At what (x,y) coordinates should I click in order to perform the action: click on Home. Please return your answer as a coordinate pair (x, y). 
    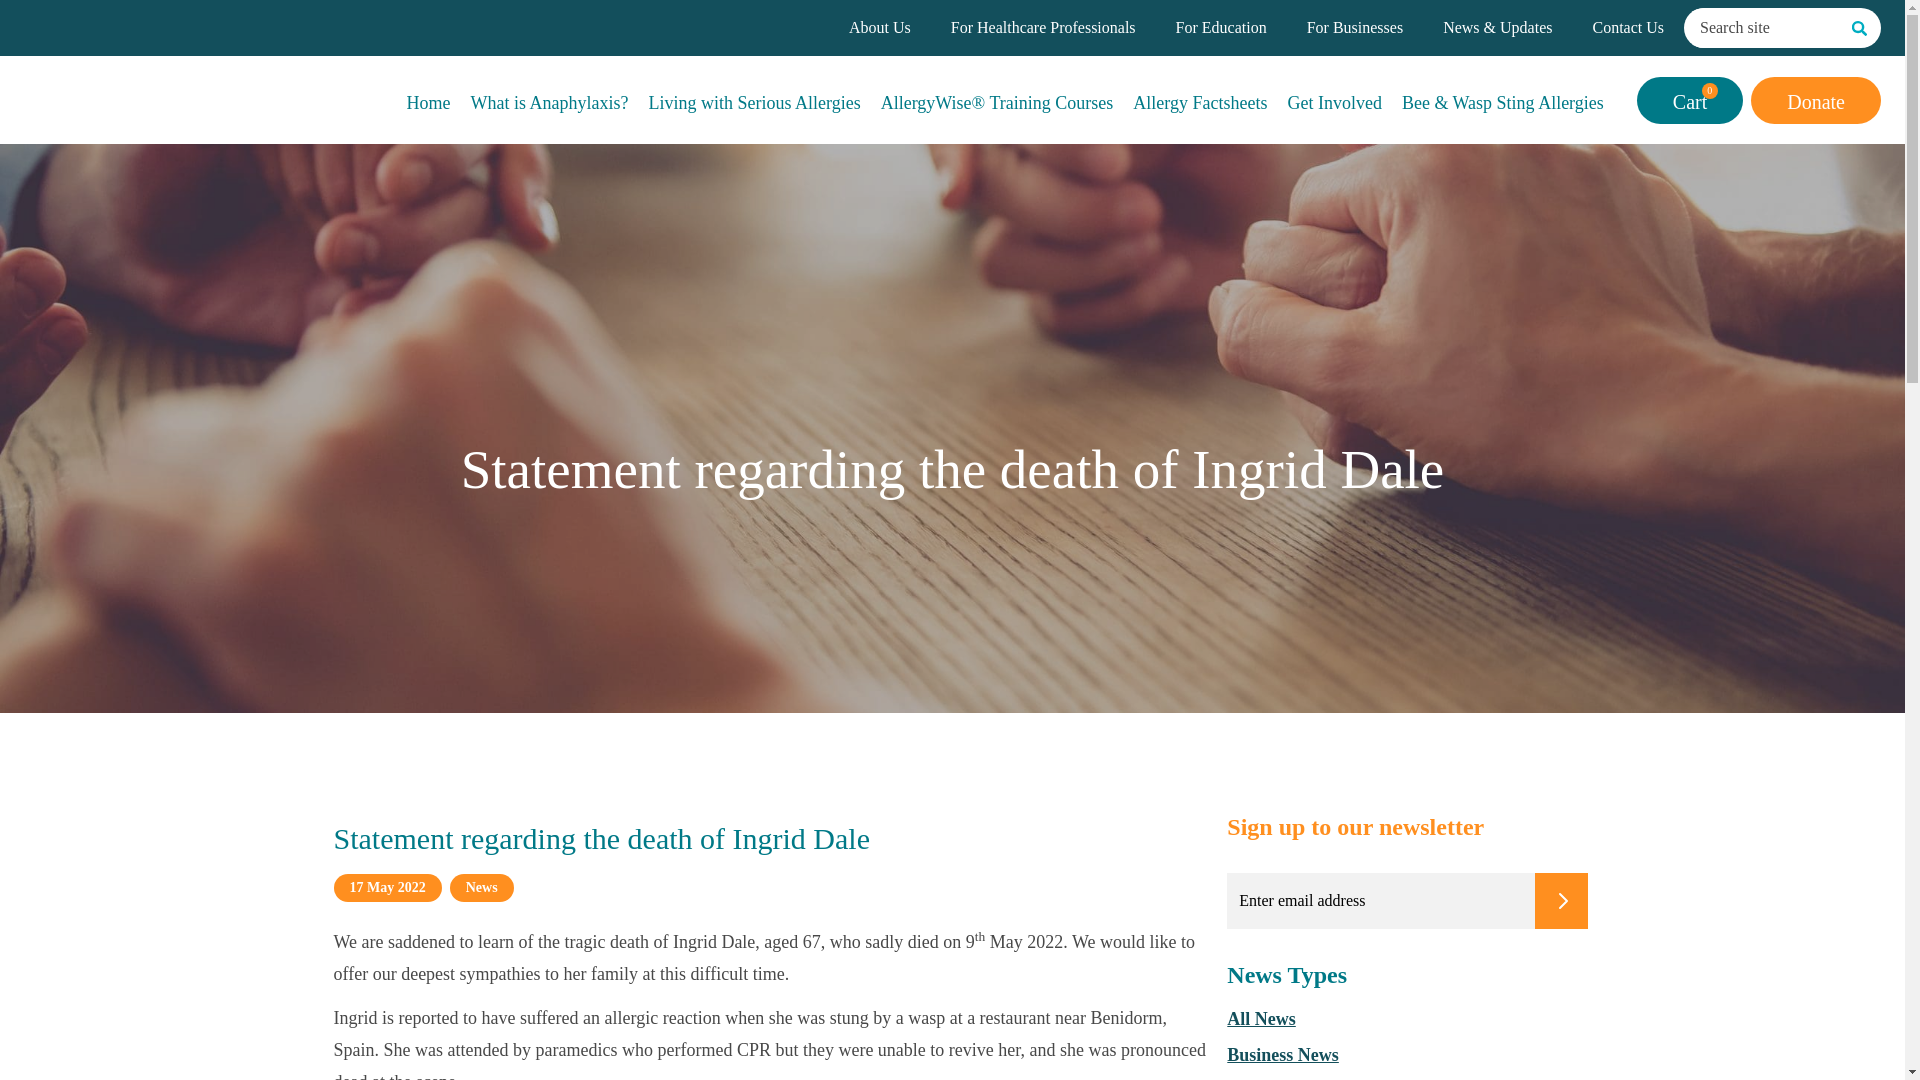
    Looking at the image, I should click on (429, 99).